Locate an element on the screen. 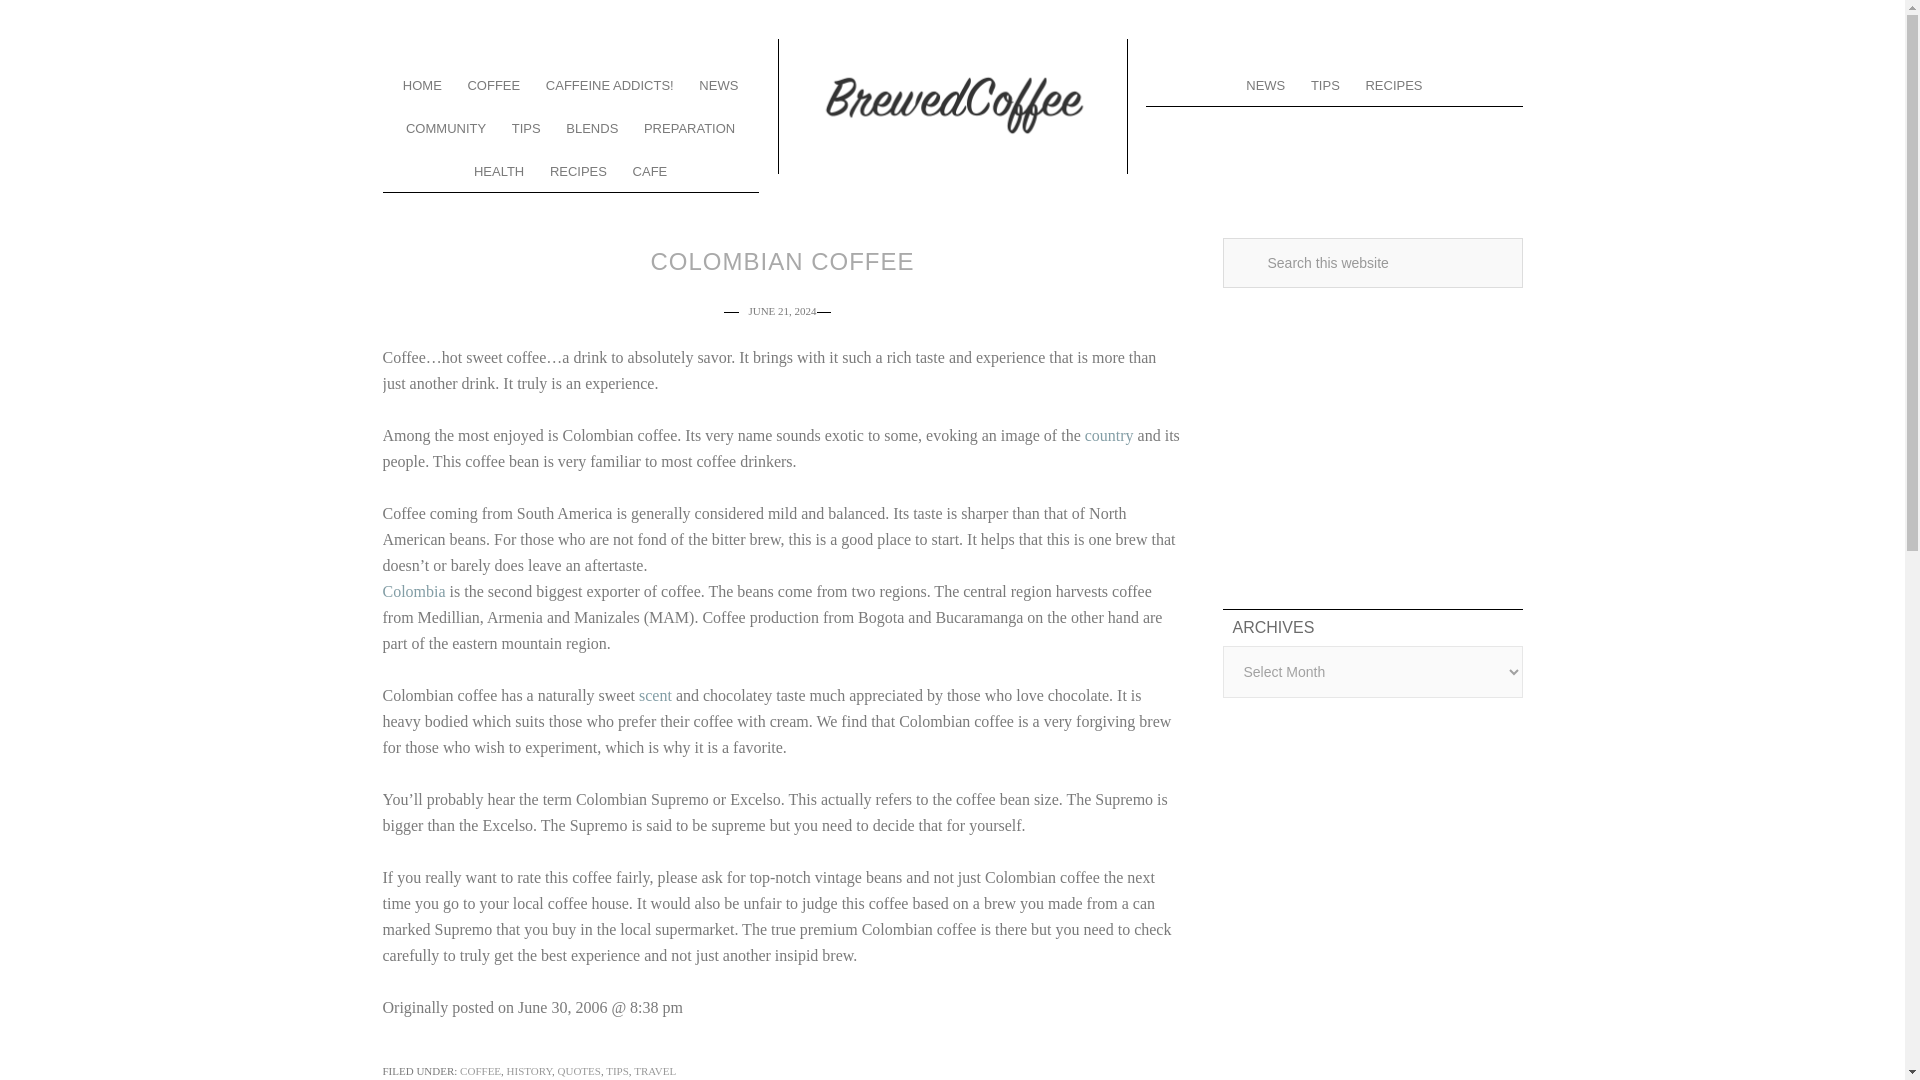  COFFEE is located at coordinates (480, 1070).